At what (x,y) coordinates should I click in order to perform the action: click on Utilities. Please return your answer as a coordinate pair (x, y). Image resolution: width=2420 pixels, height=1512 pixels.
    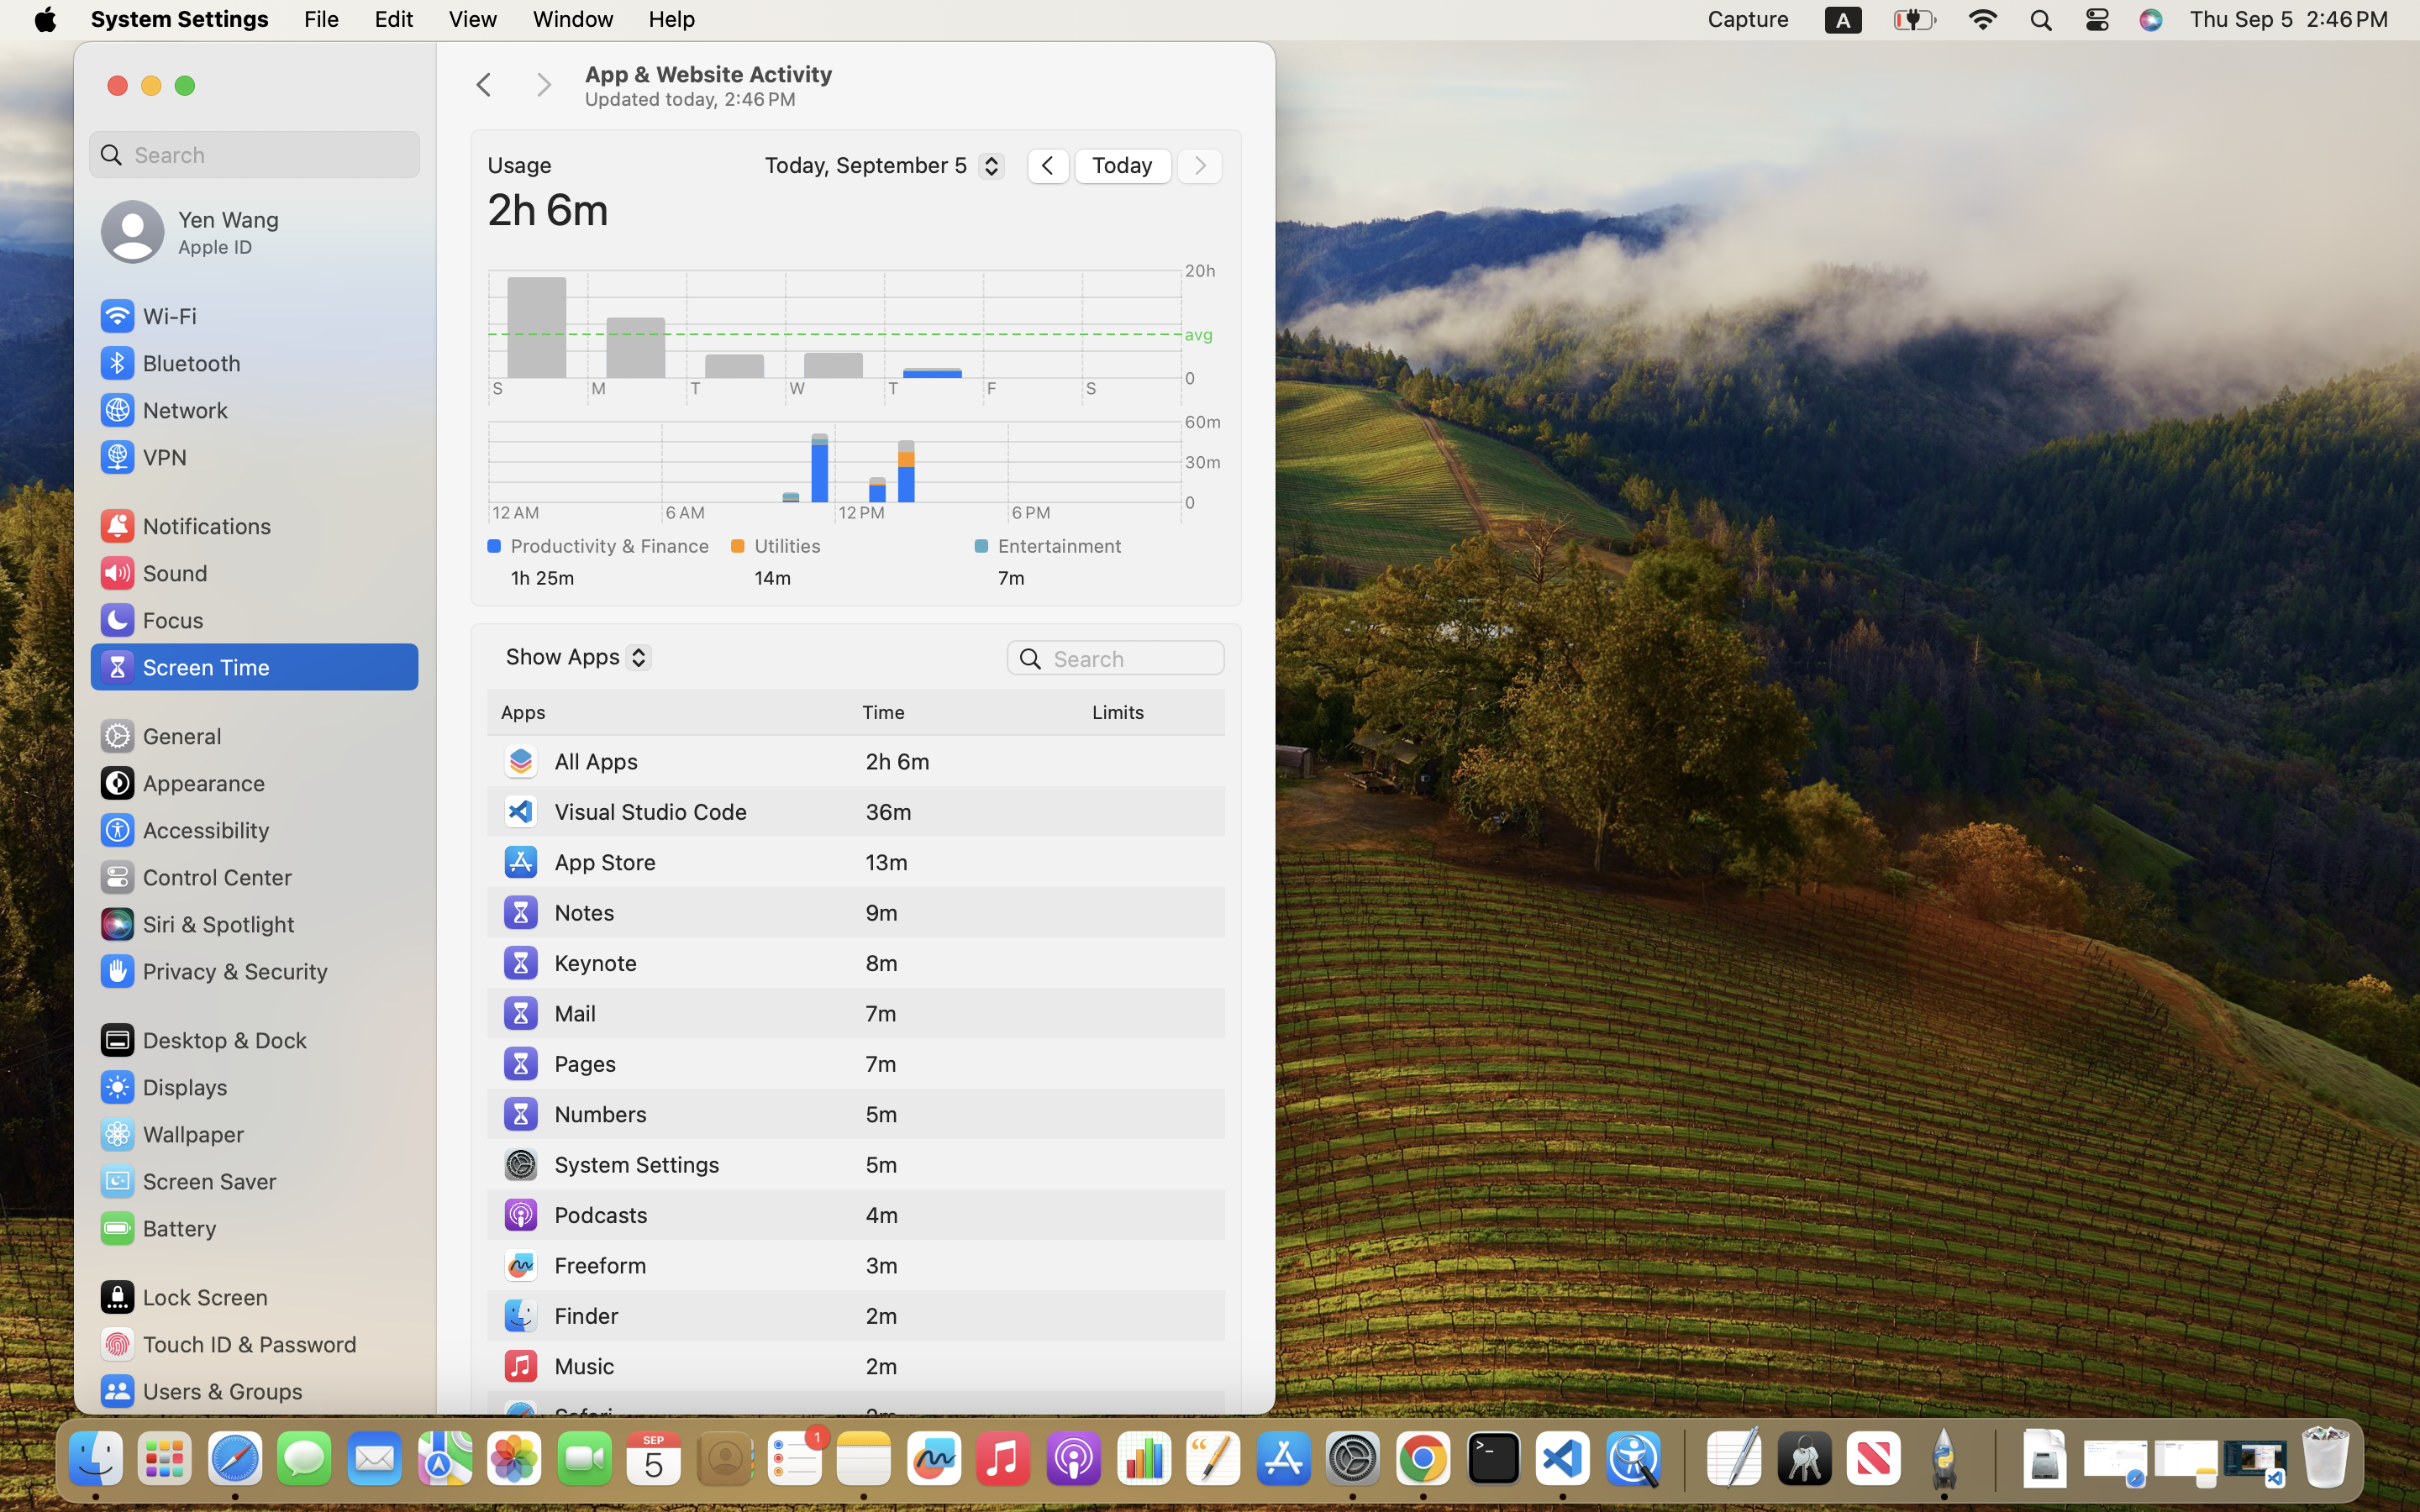
    Looking at the image, I should click on (861, 546).